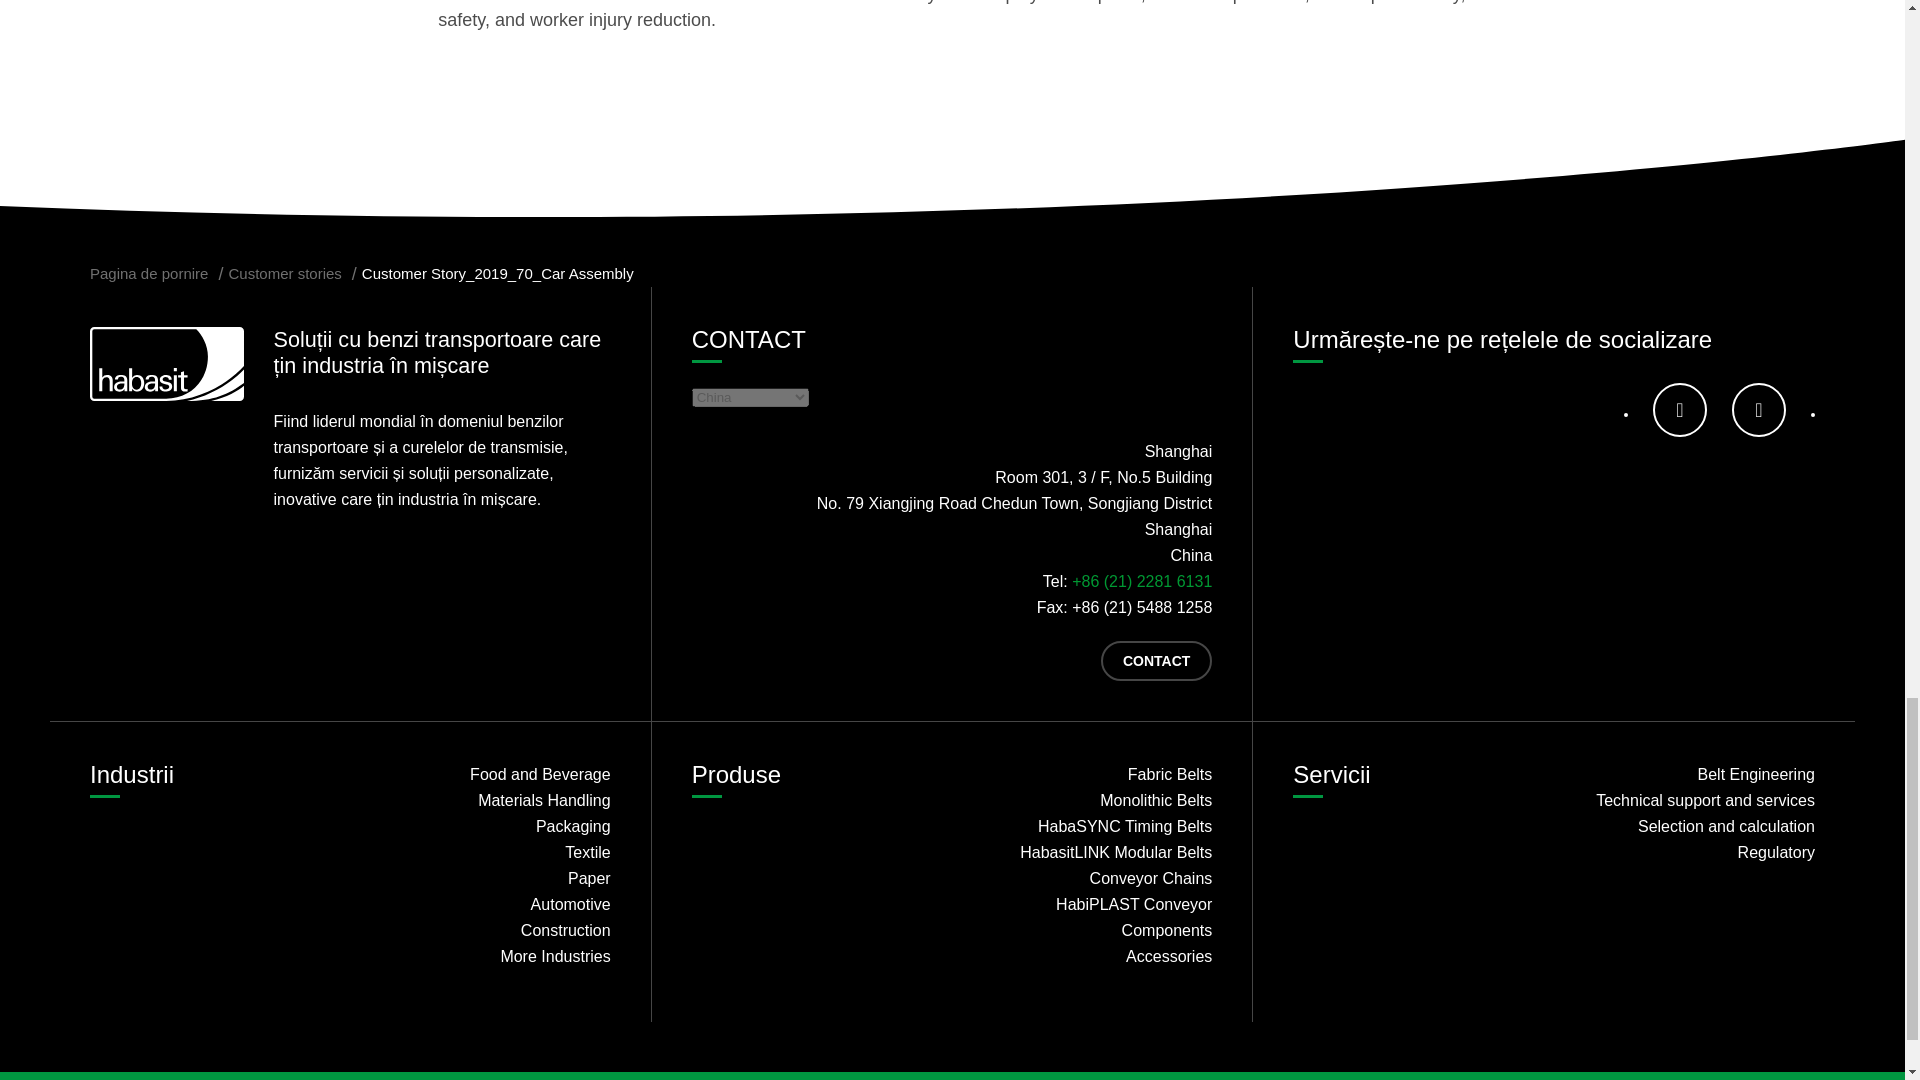  Describe the element at coordinates (148, 272) in the screenshot. I see `Pagina de pornire` at that location.